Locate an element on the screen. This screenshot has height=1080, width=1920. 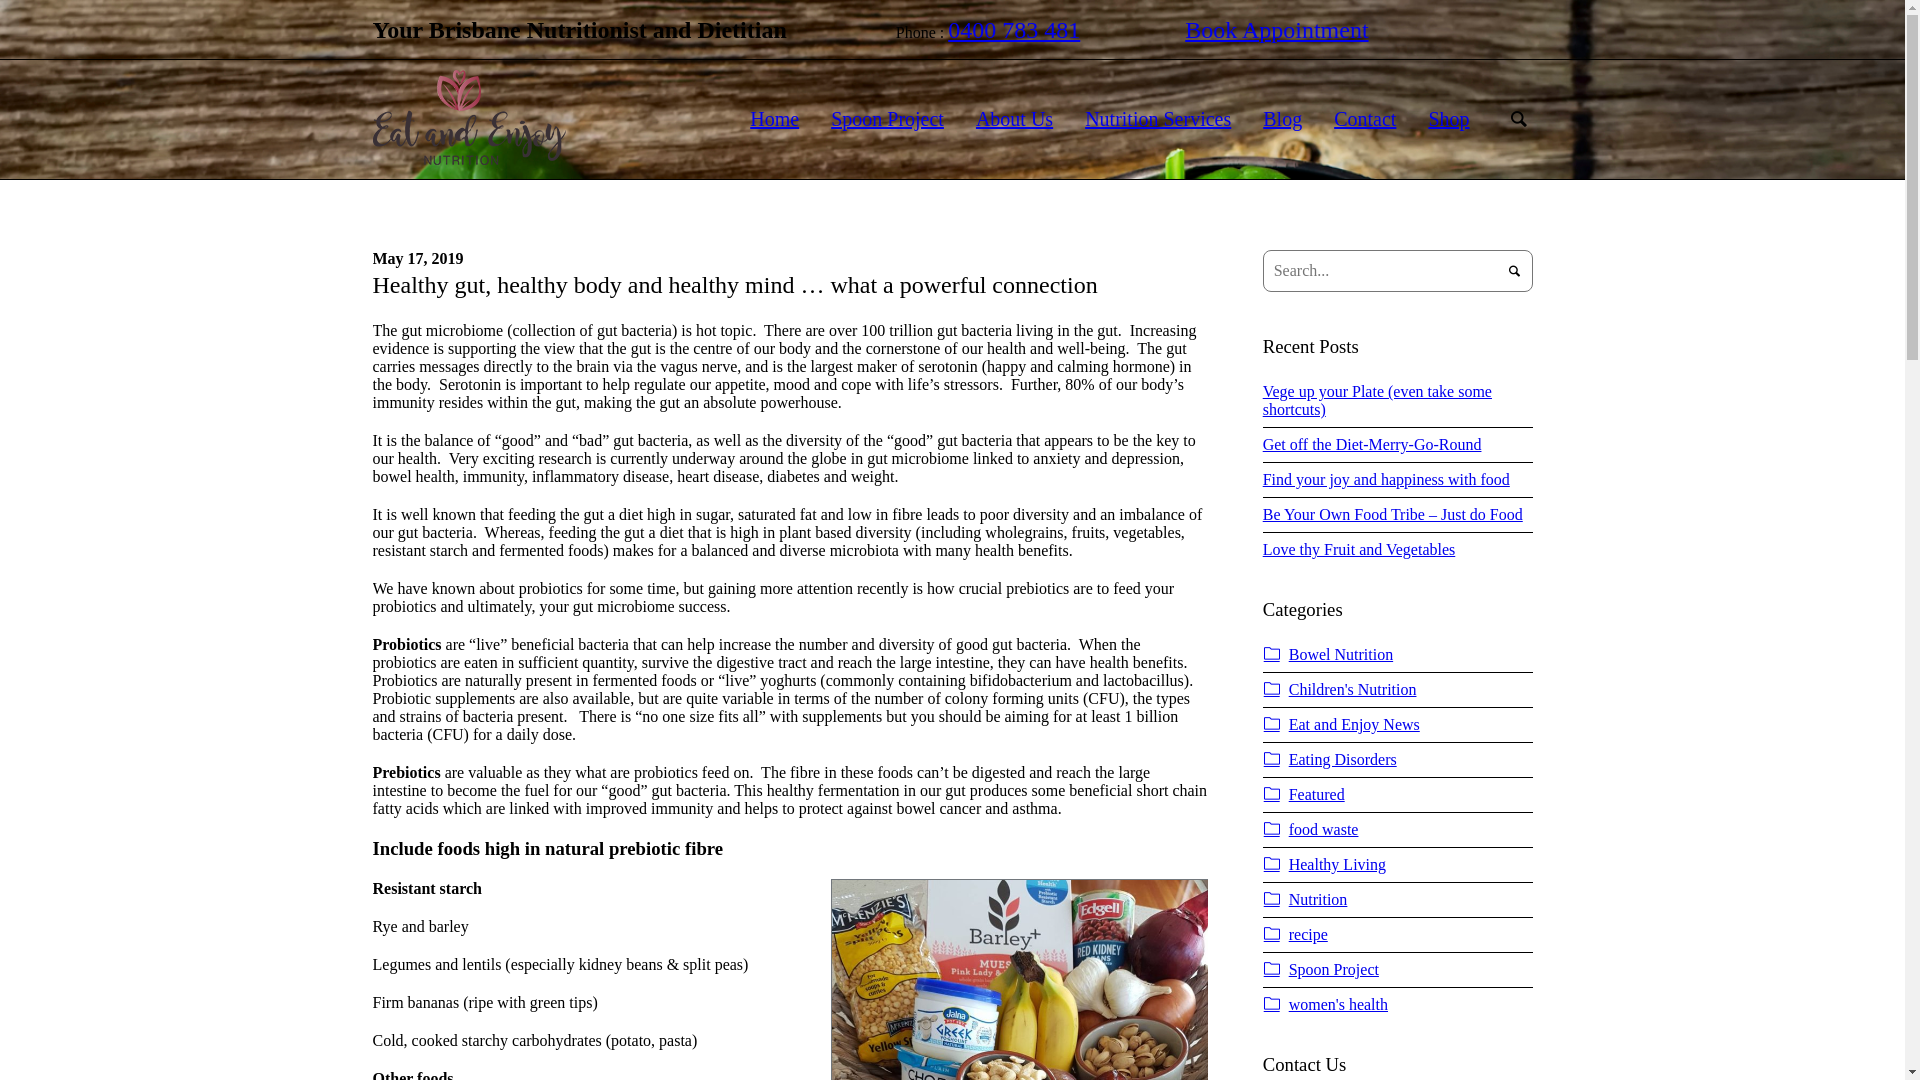
recipe is located at coordinates (1306, 934).